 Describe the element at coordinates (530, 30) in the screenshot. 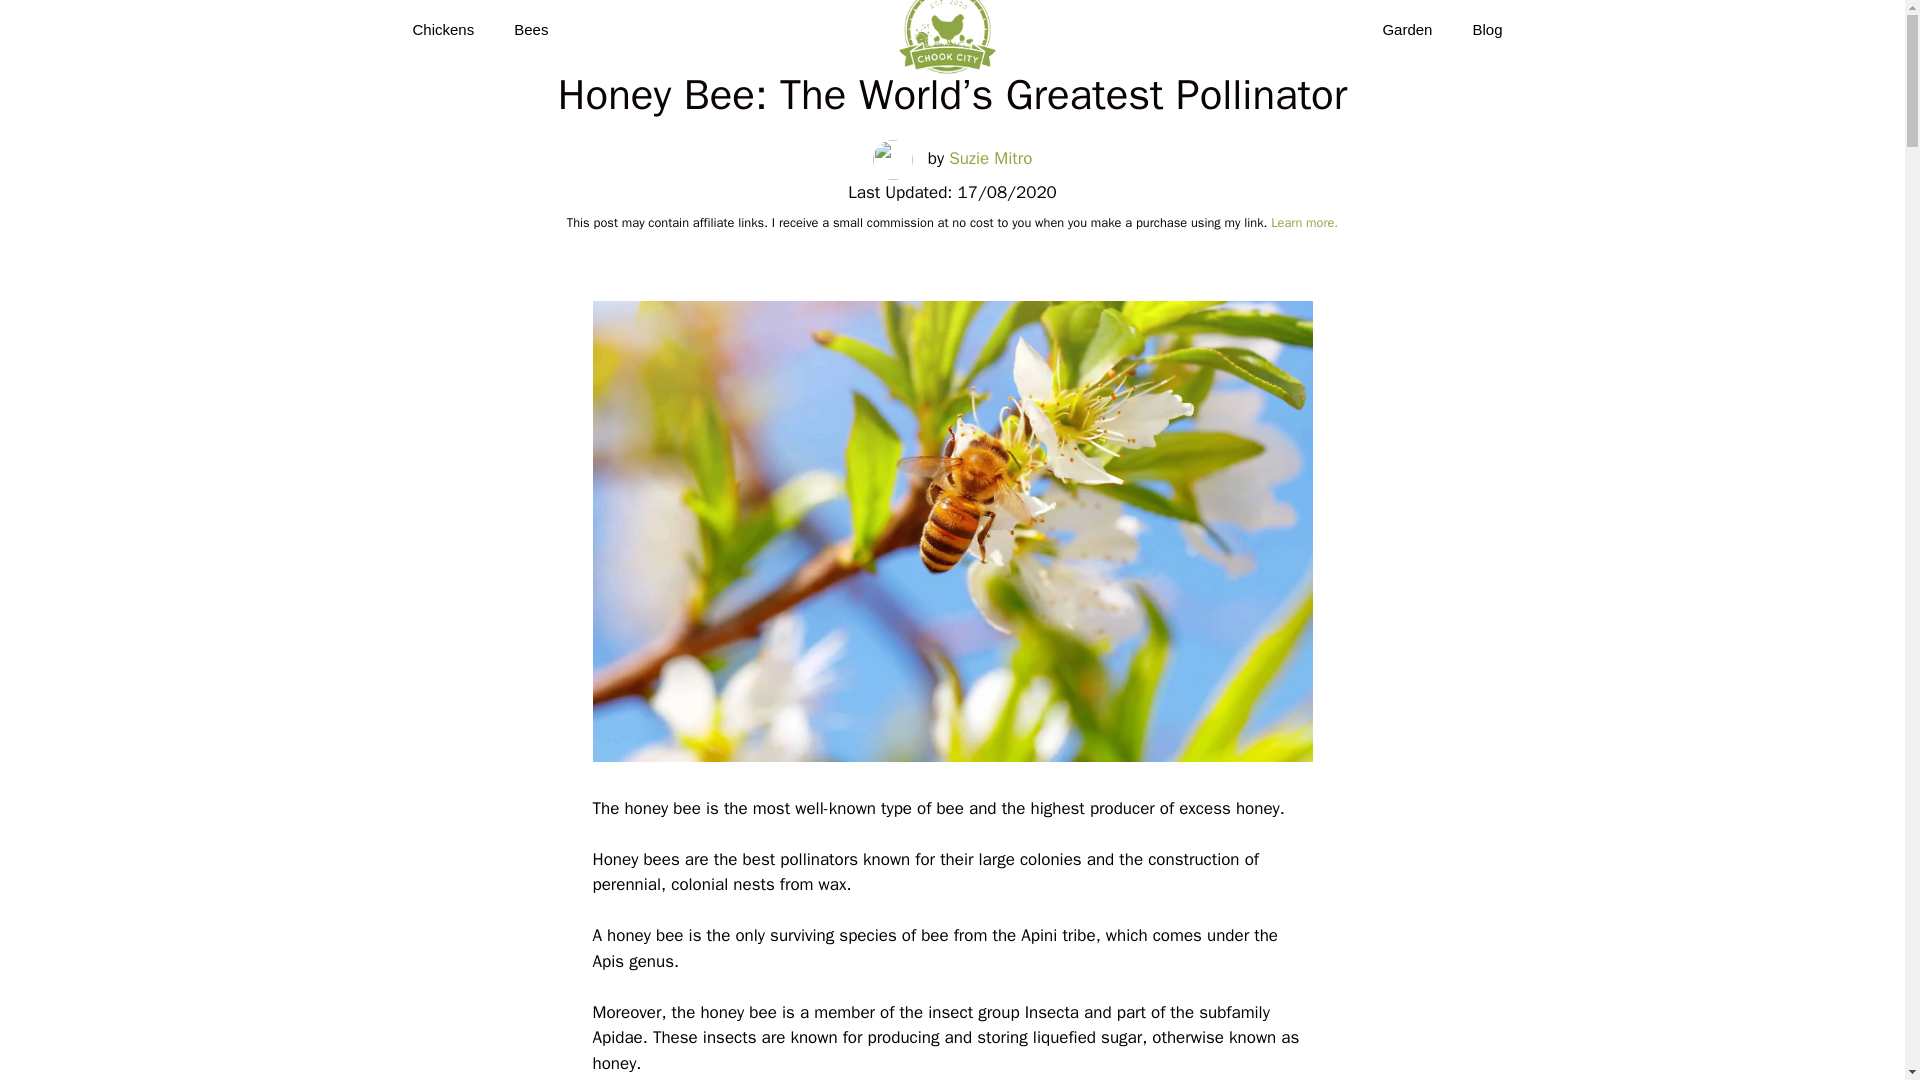

I see `Bees` at that location.